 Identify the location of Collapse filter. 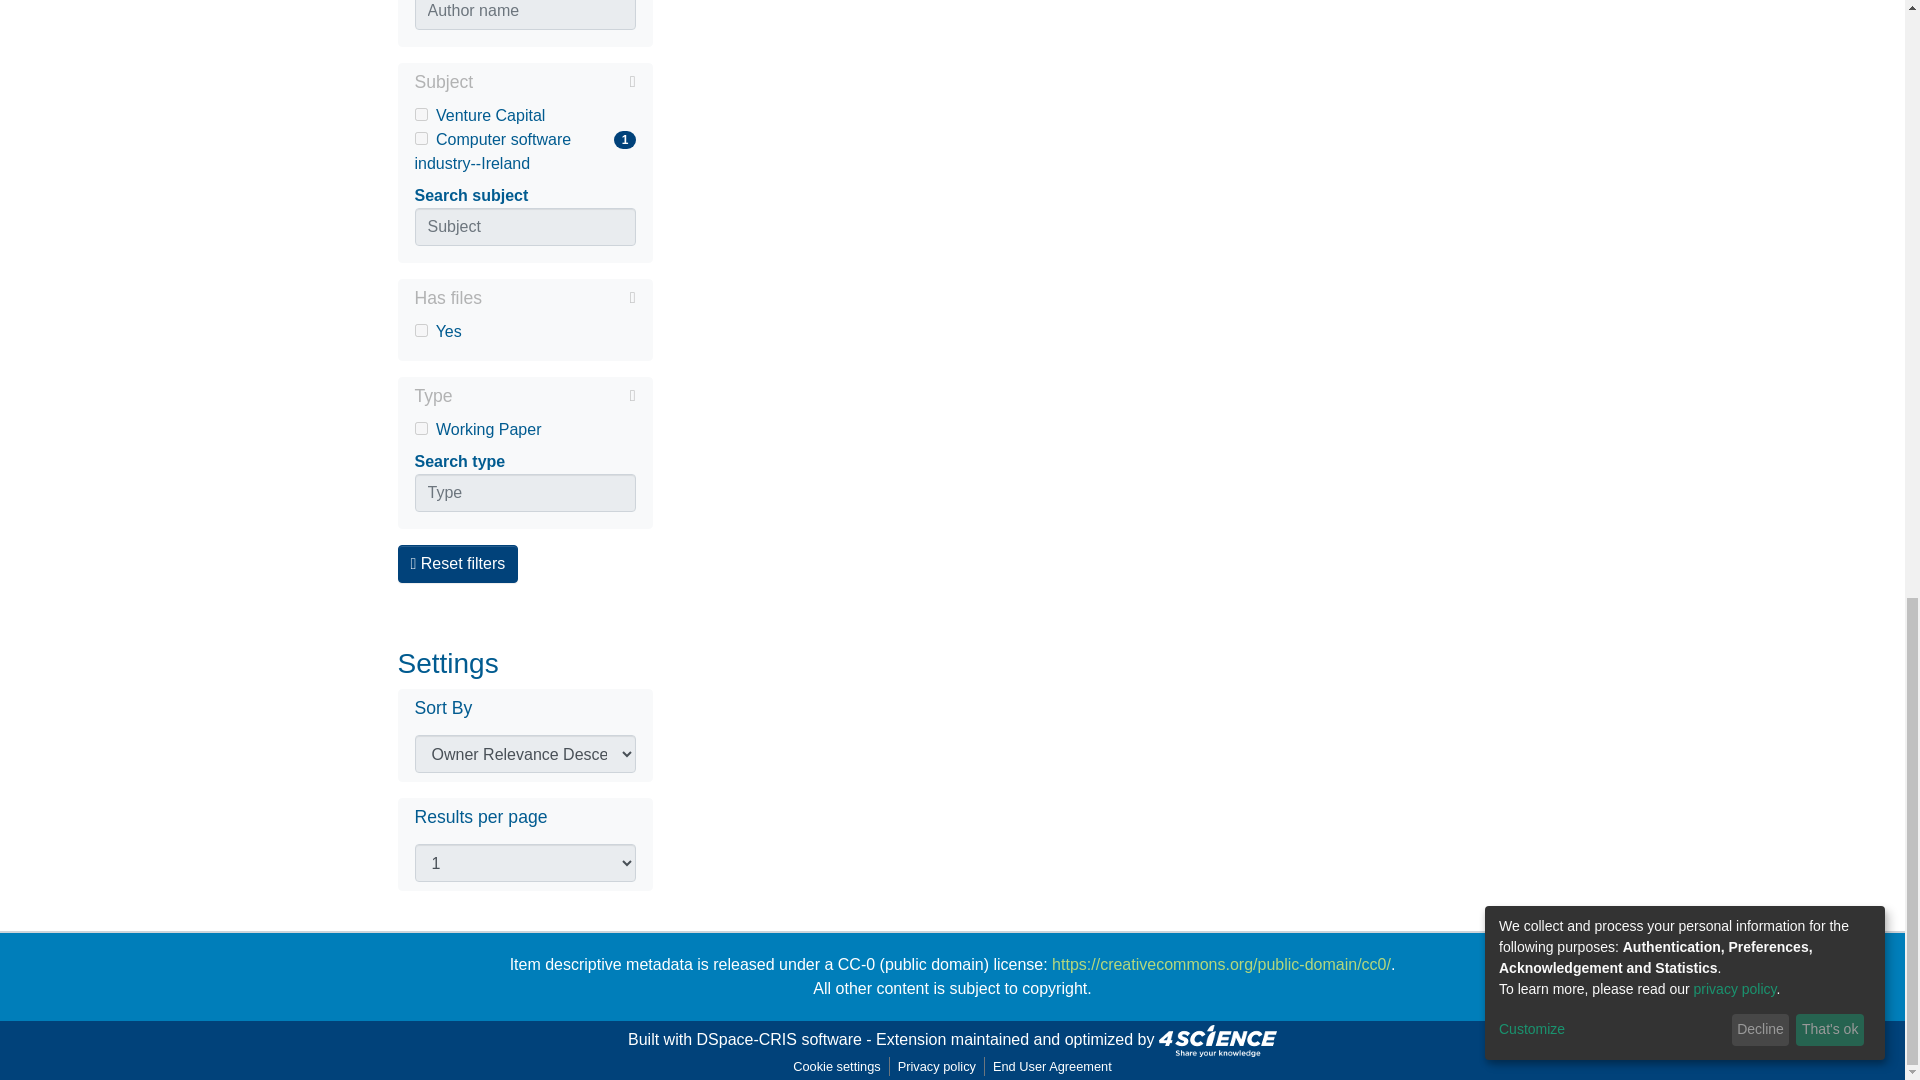
(544, 396).